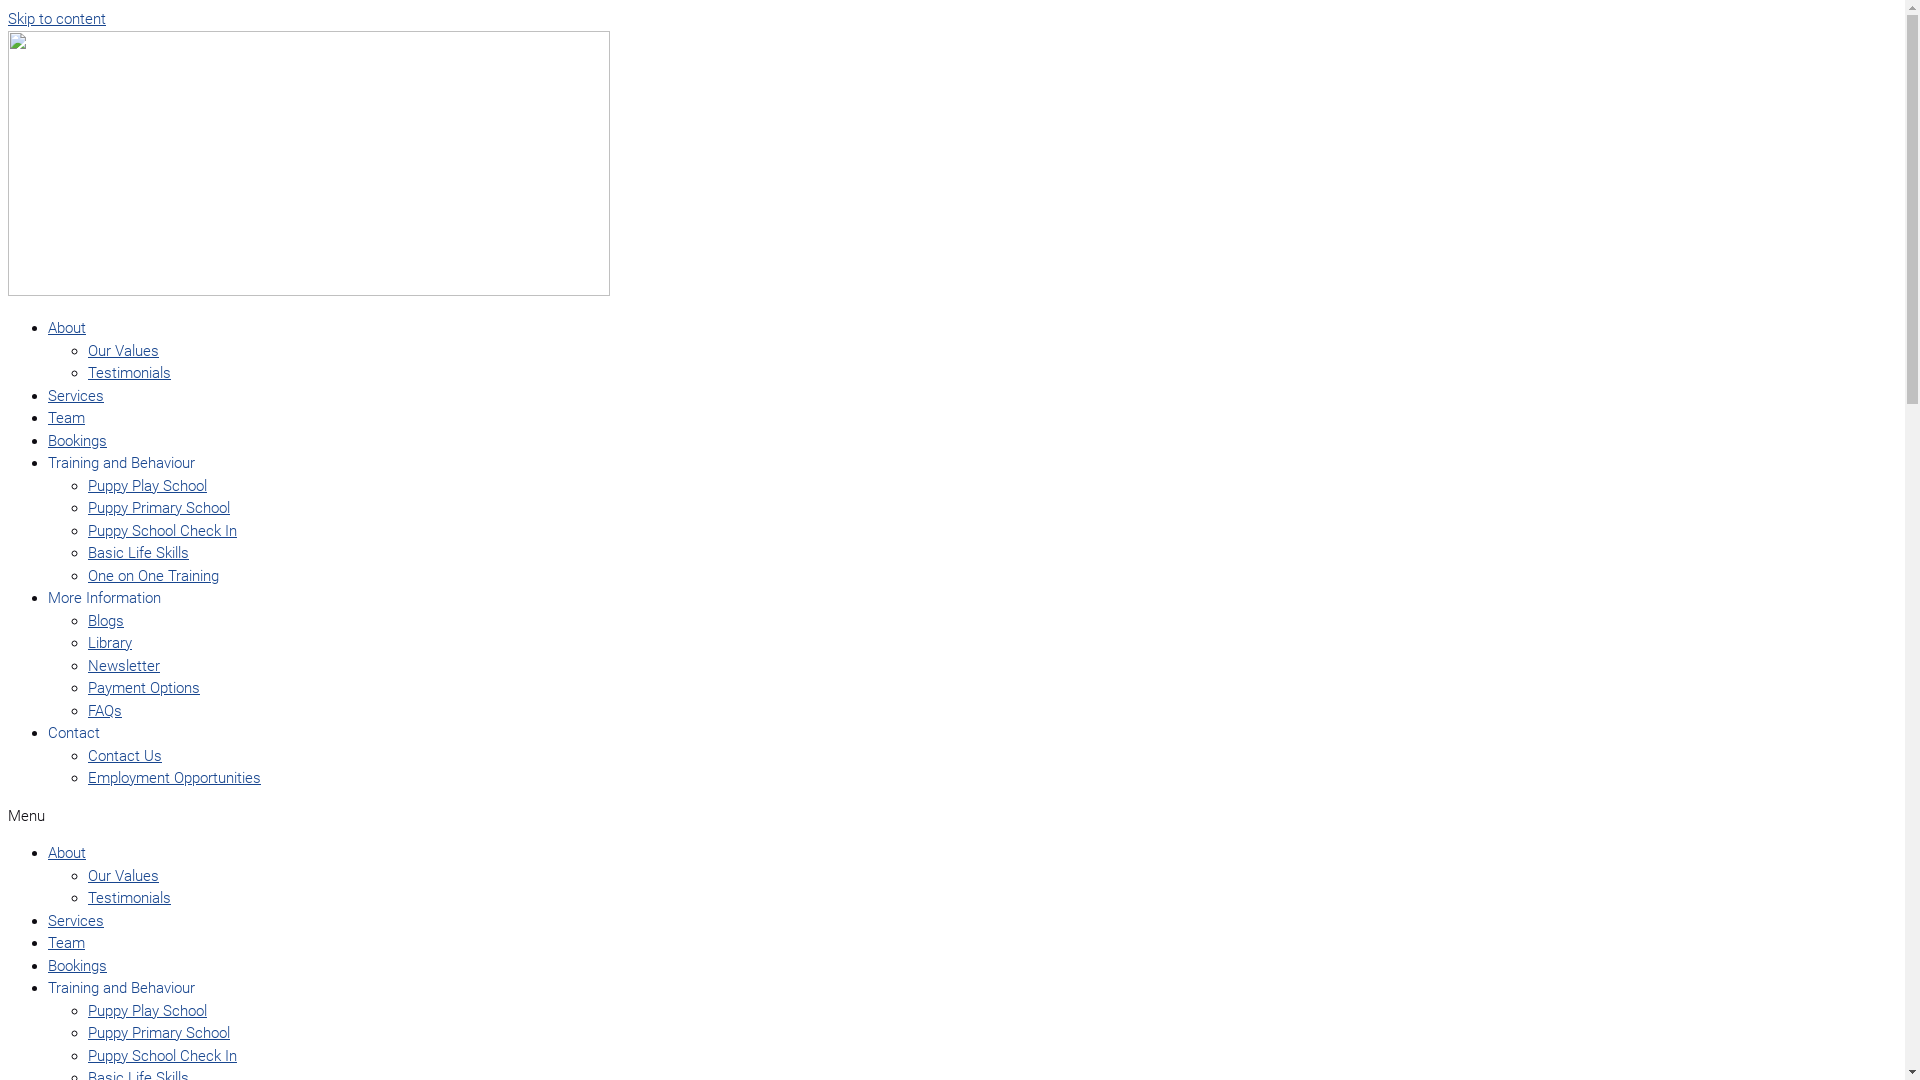 The height and width of the screenshot is (1080, 1920). I want to click on FAQs, so click(105, 711).